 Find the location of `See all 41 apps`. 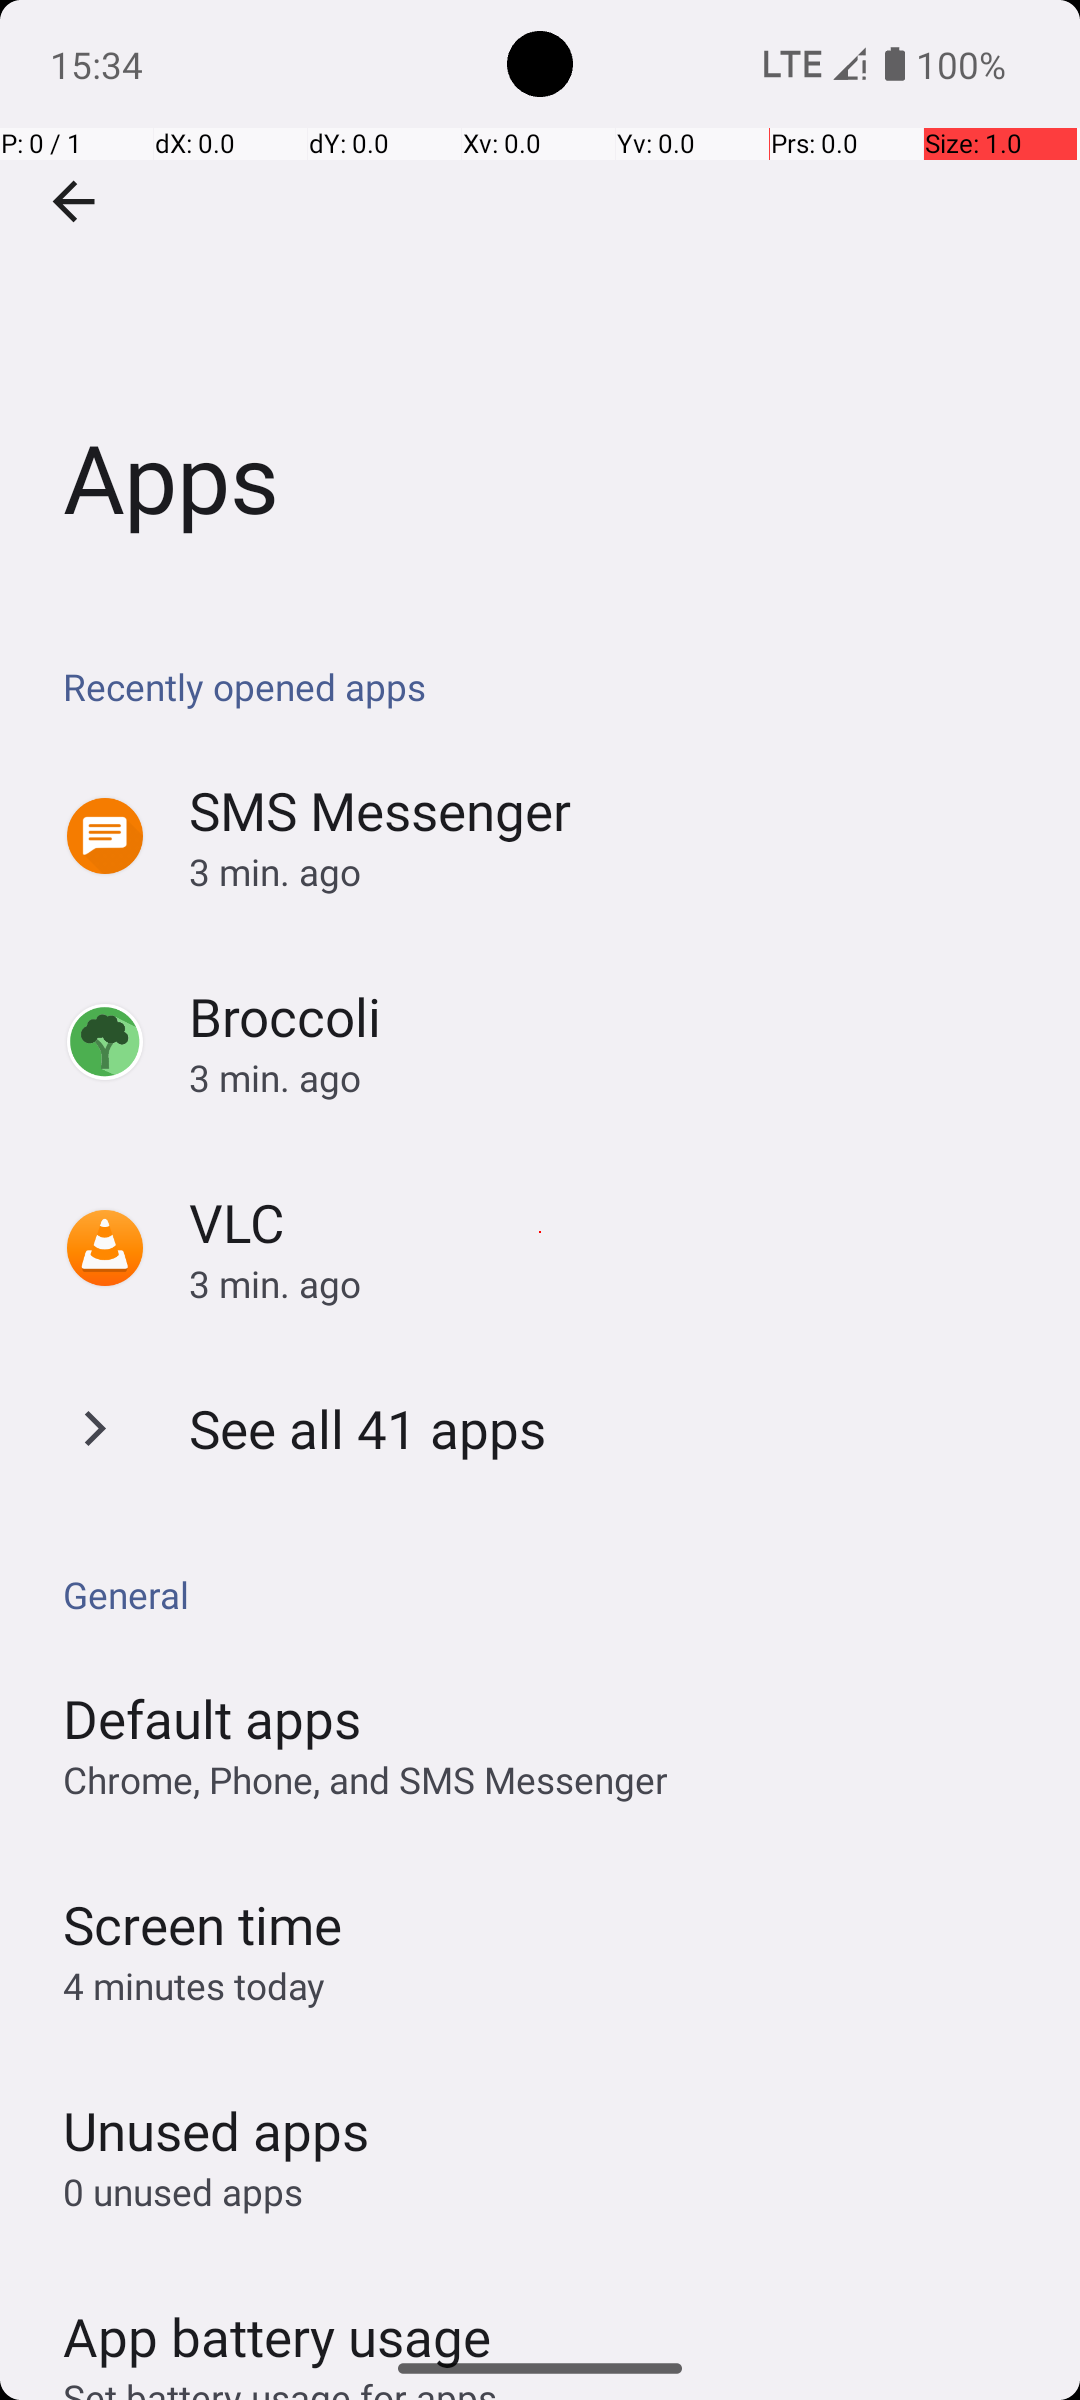

See all 41 apps is located at coordinates (368, 1428).